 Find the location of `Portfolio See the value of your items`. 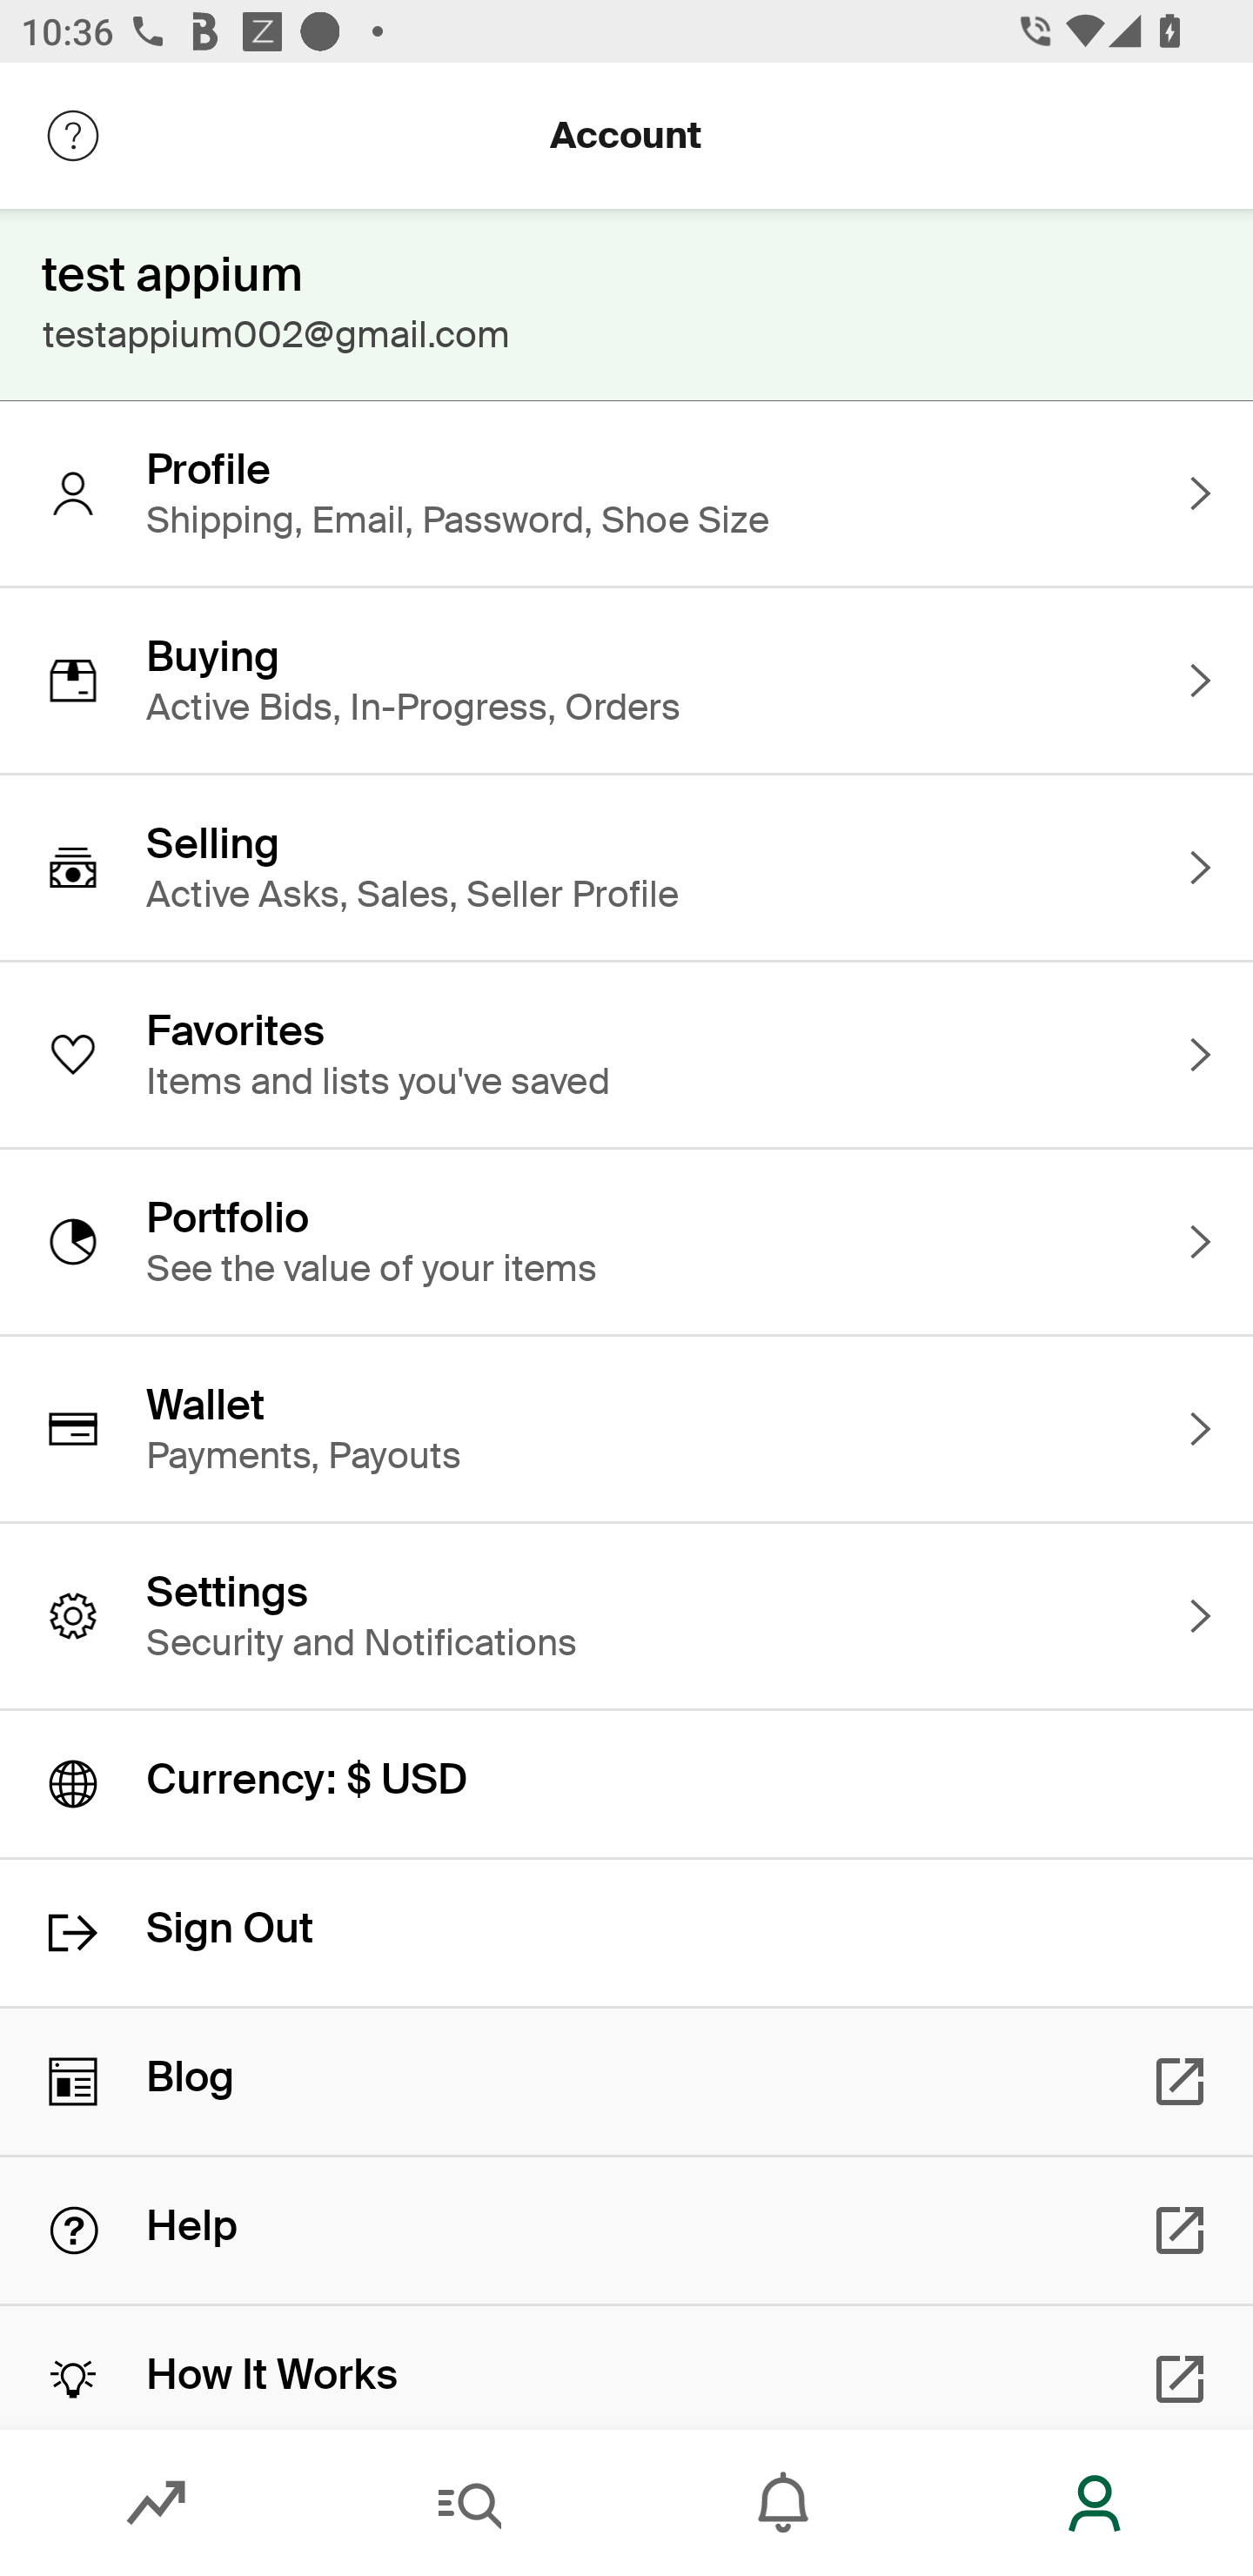

Portfolio See the value of your items is located at coordinates (626, 1241).